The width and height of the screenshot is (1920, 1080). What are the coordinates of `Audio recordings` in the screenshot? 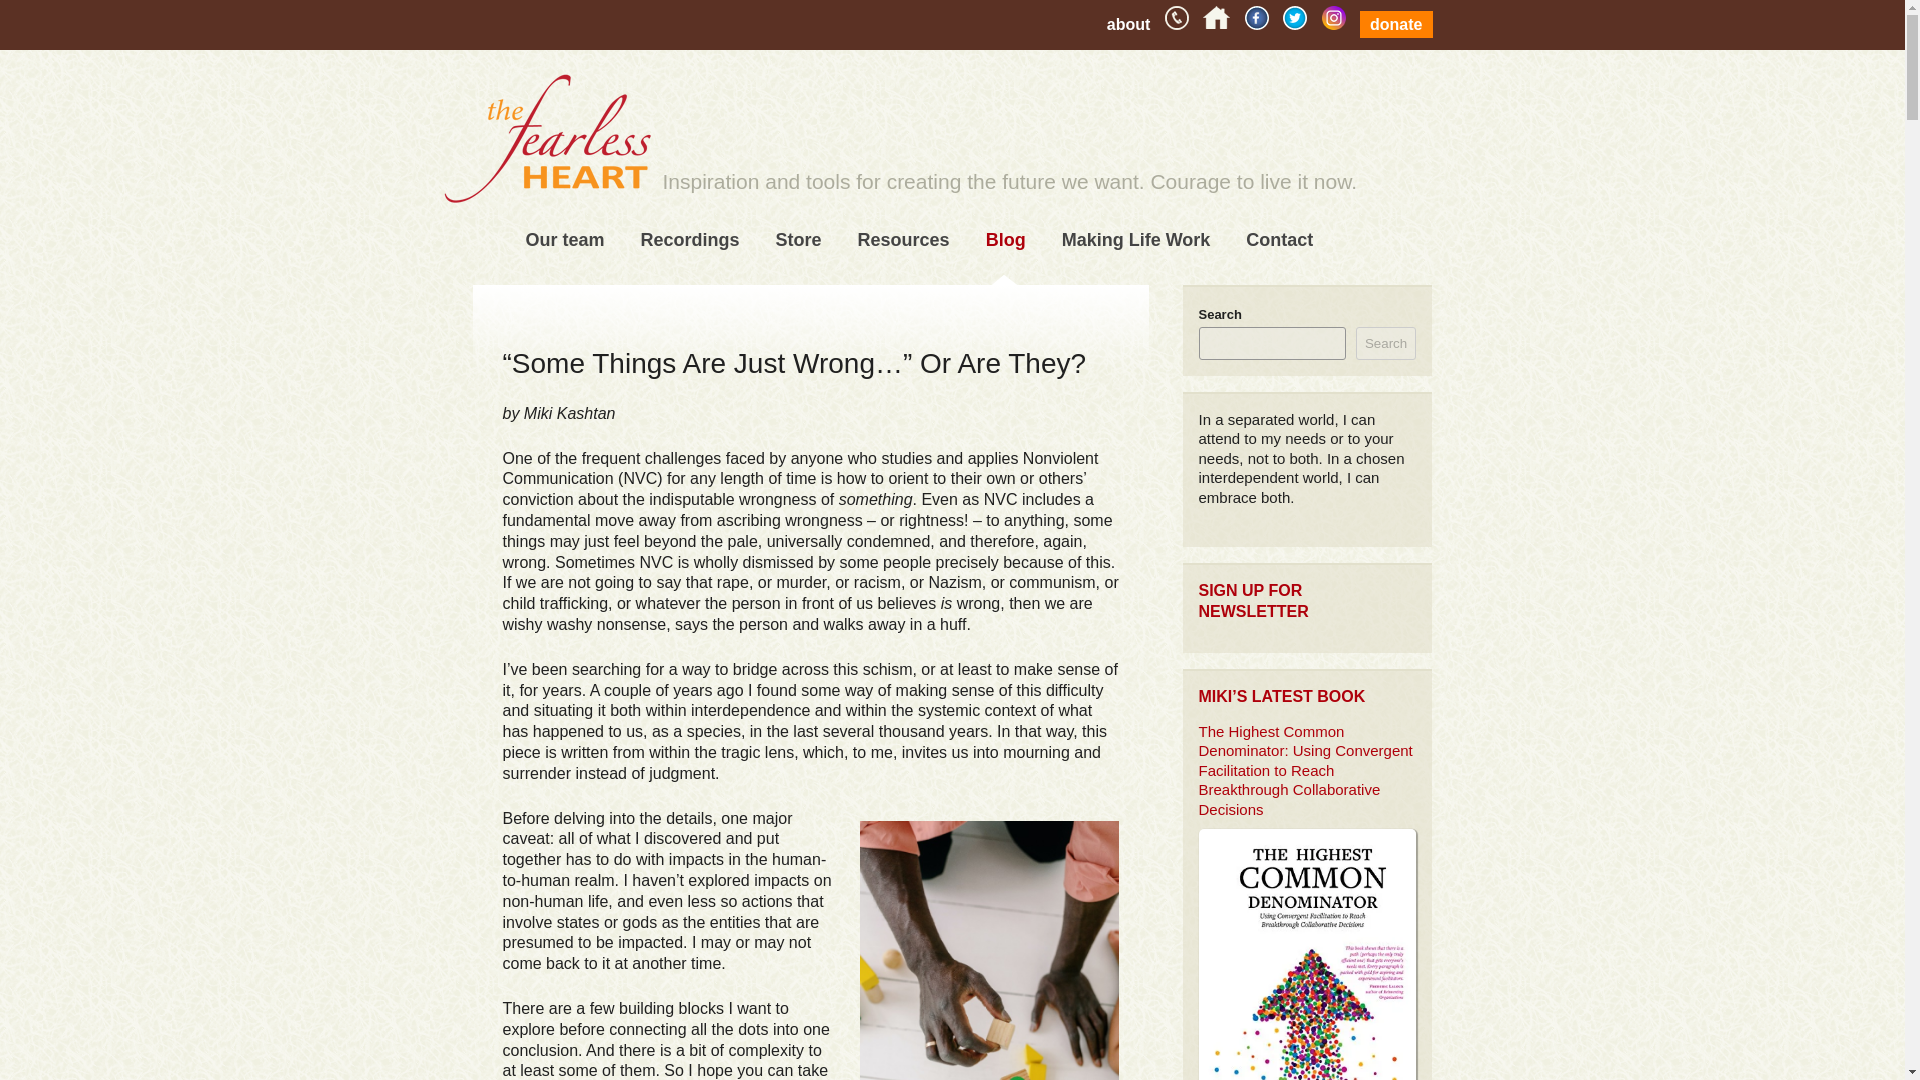 It's located at (722, 284).